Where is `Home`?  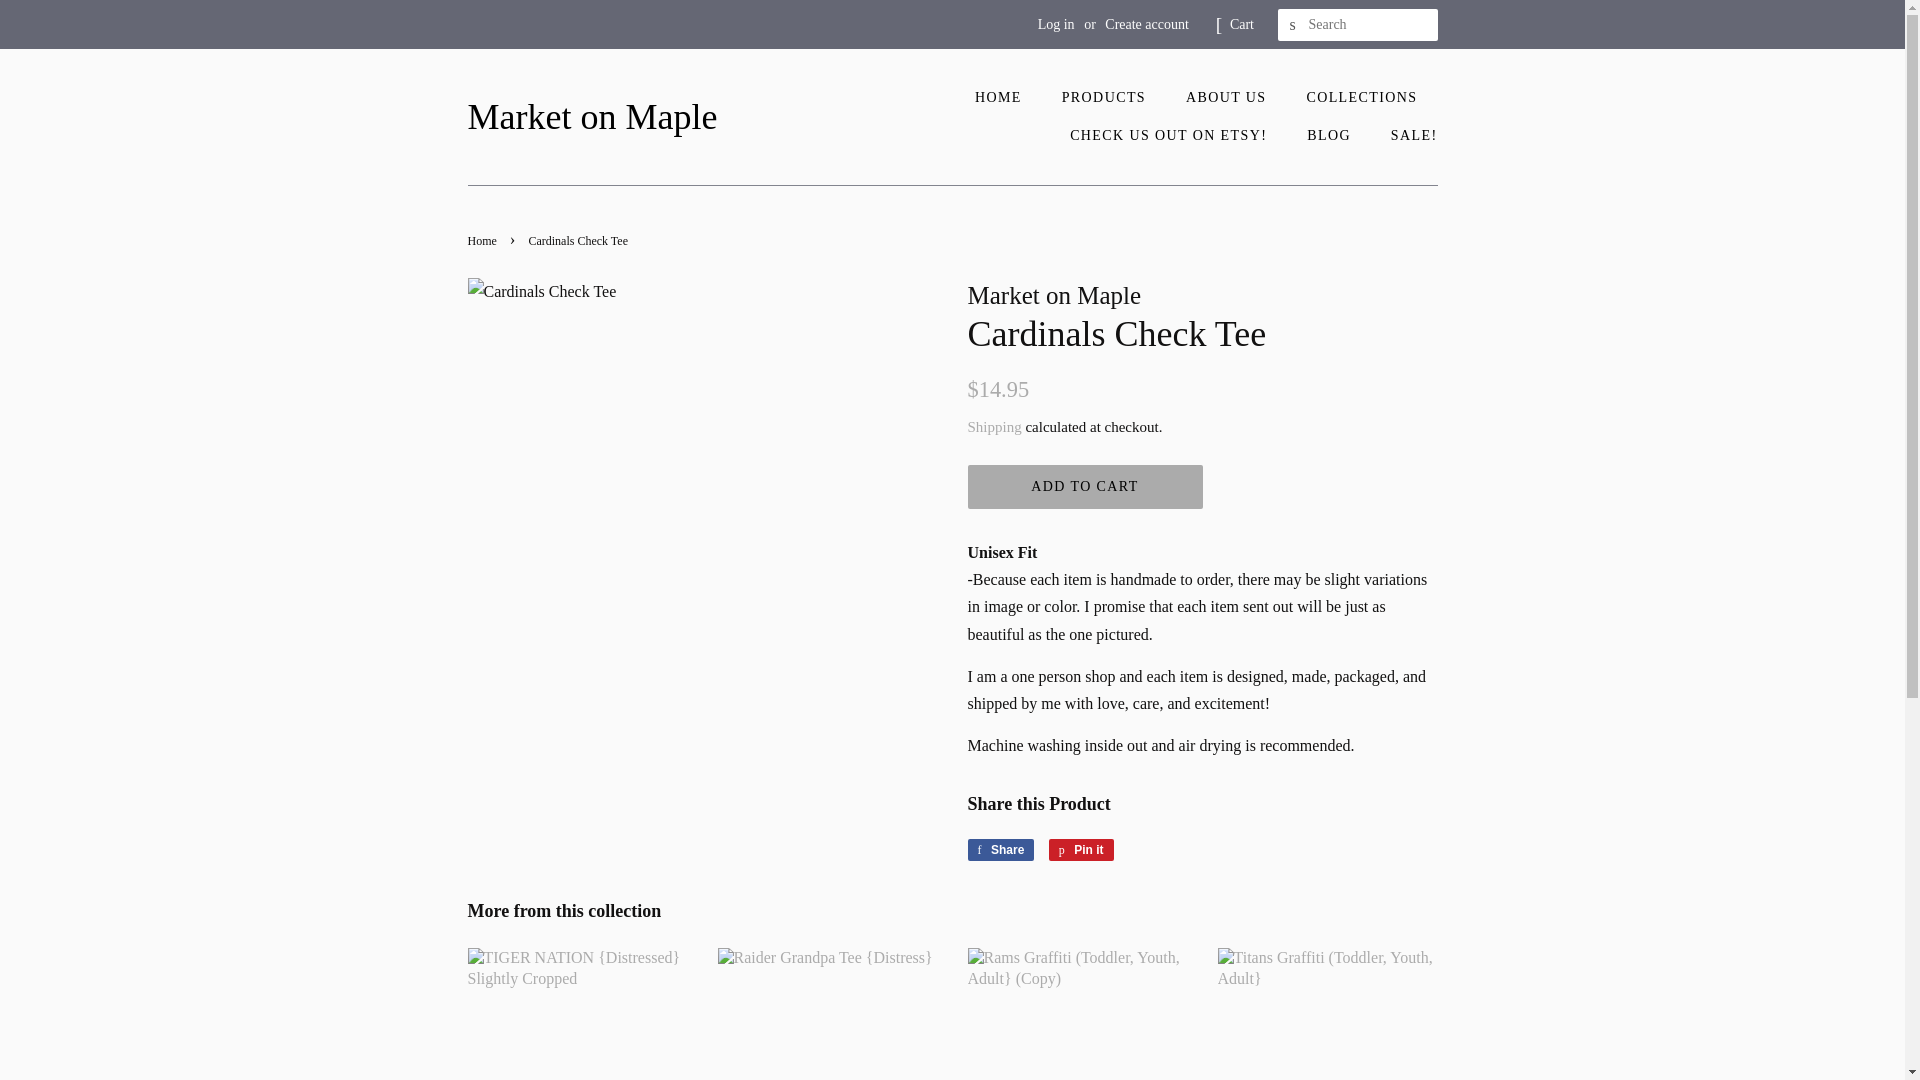 Home is located at coordinates (484, 241).